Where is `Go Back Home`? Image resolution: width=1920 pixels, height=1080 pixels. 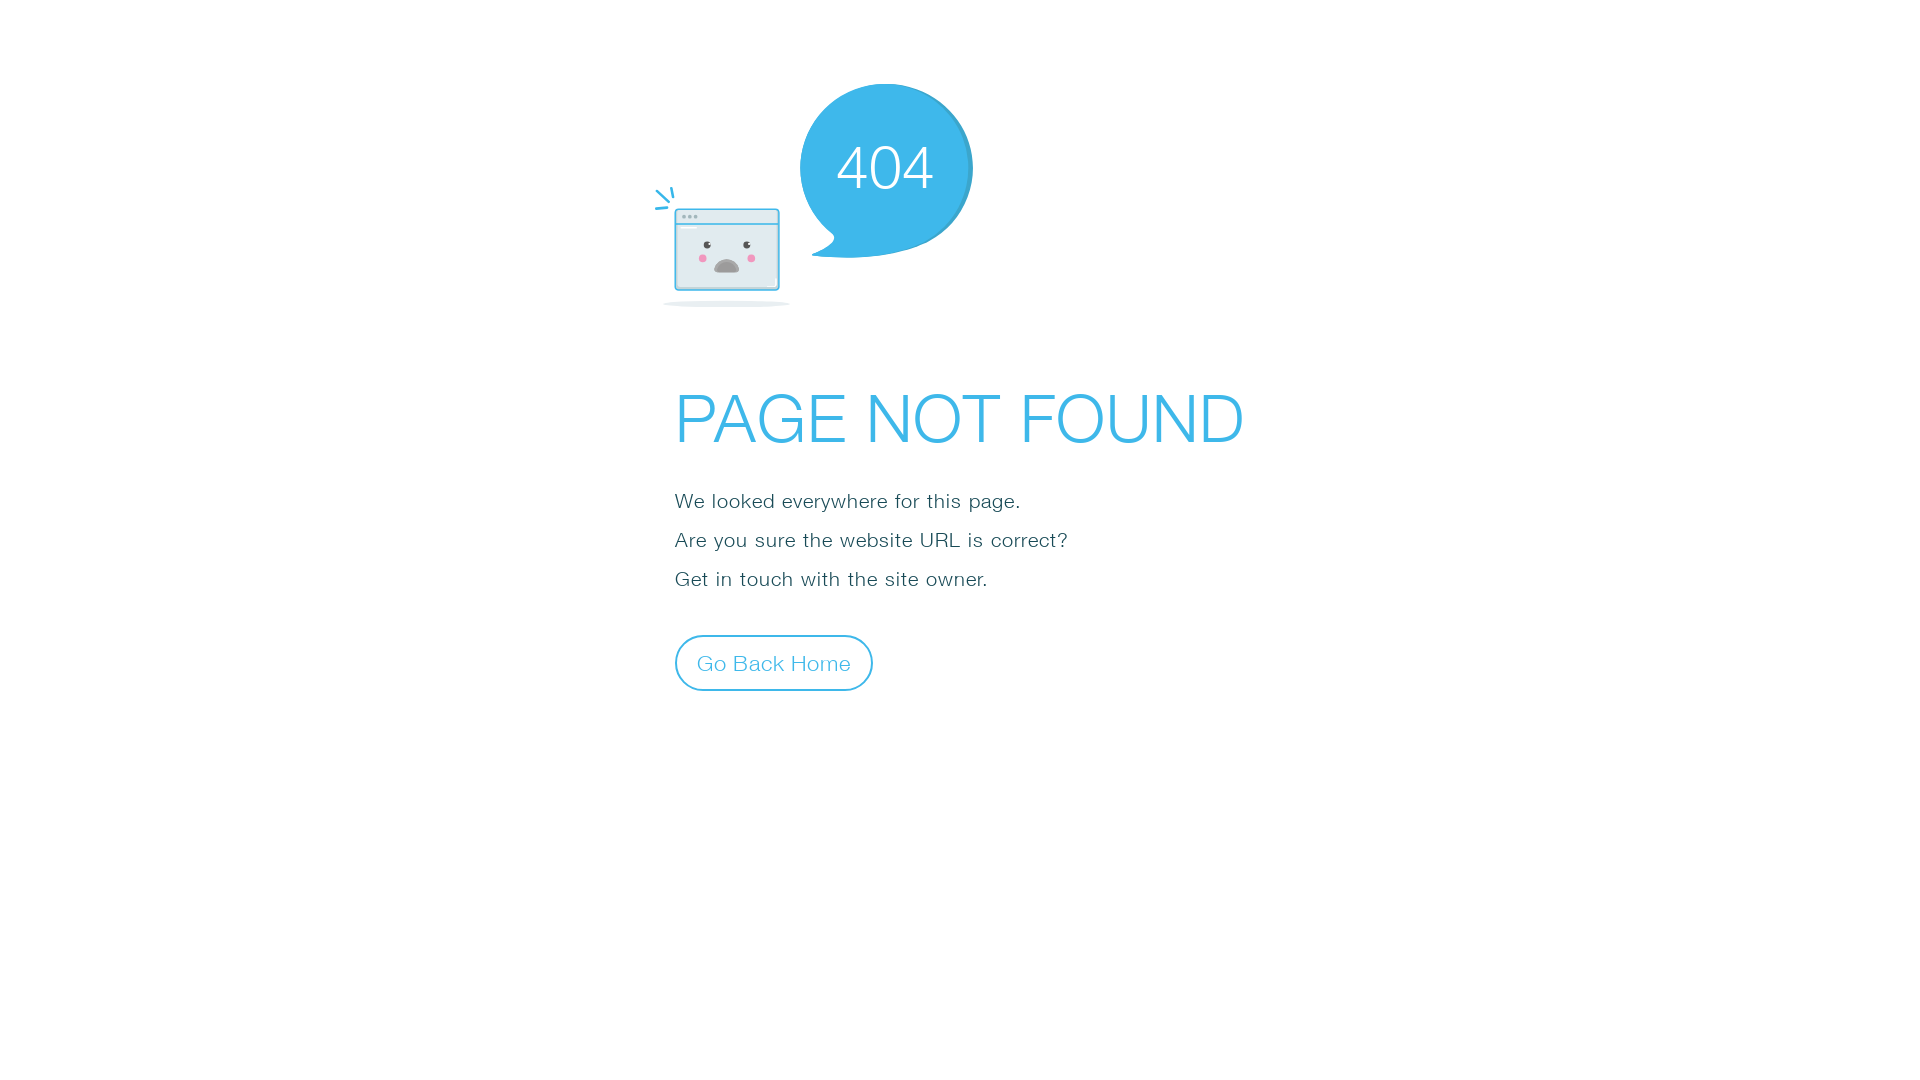 Go Back Home is located at coordinates (774, 662).